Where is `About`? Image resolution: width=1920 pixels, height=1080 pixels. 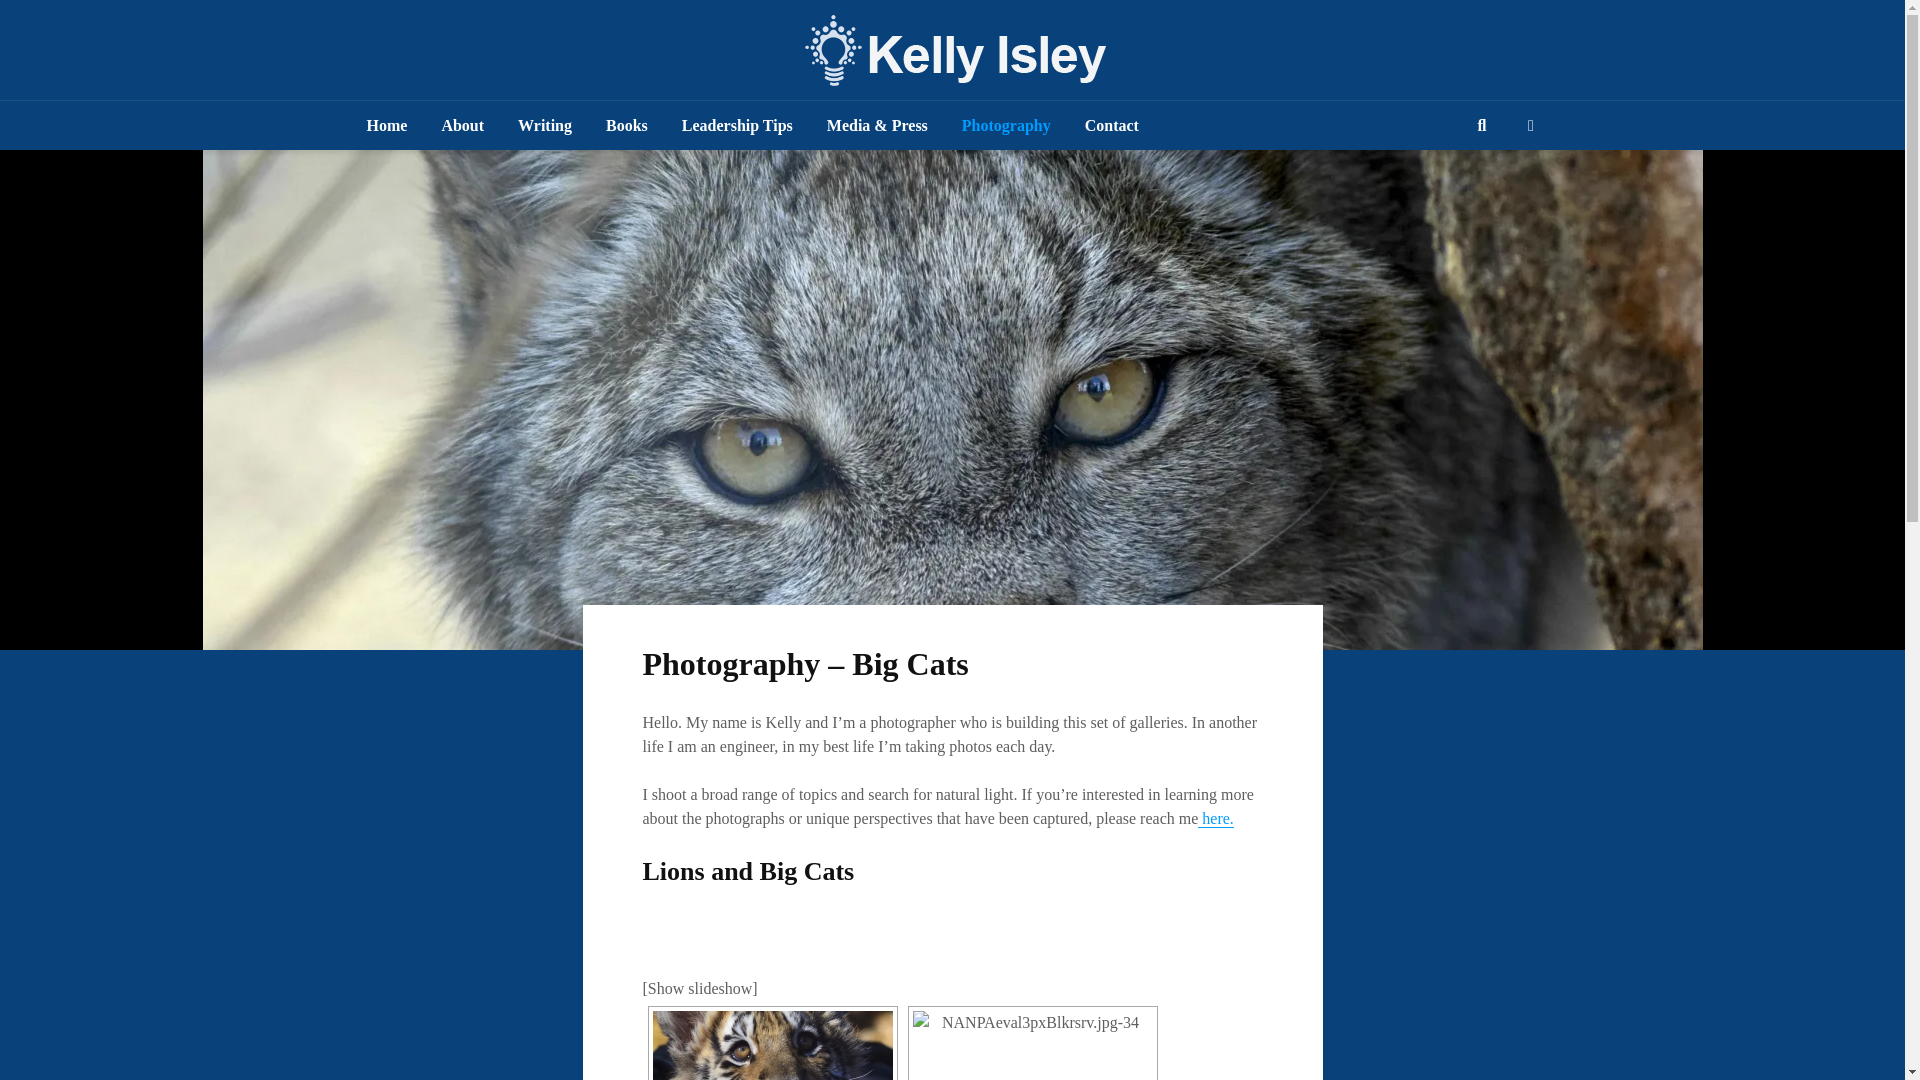 About is located at coordinates (462, 126).